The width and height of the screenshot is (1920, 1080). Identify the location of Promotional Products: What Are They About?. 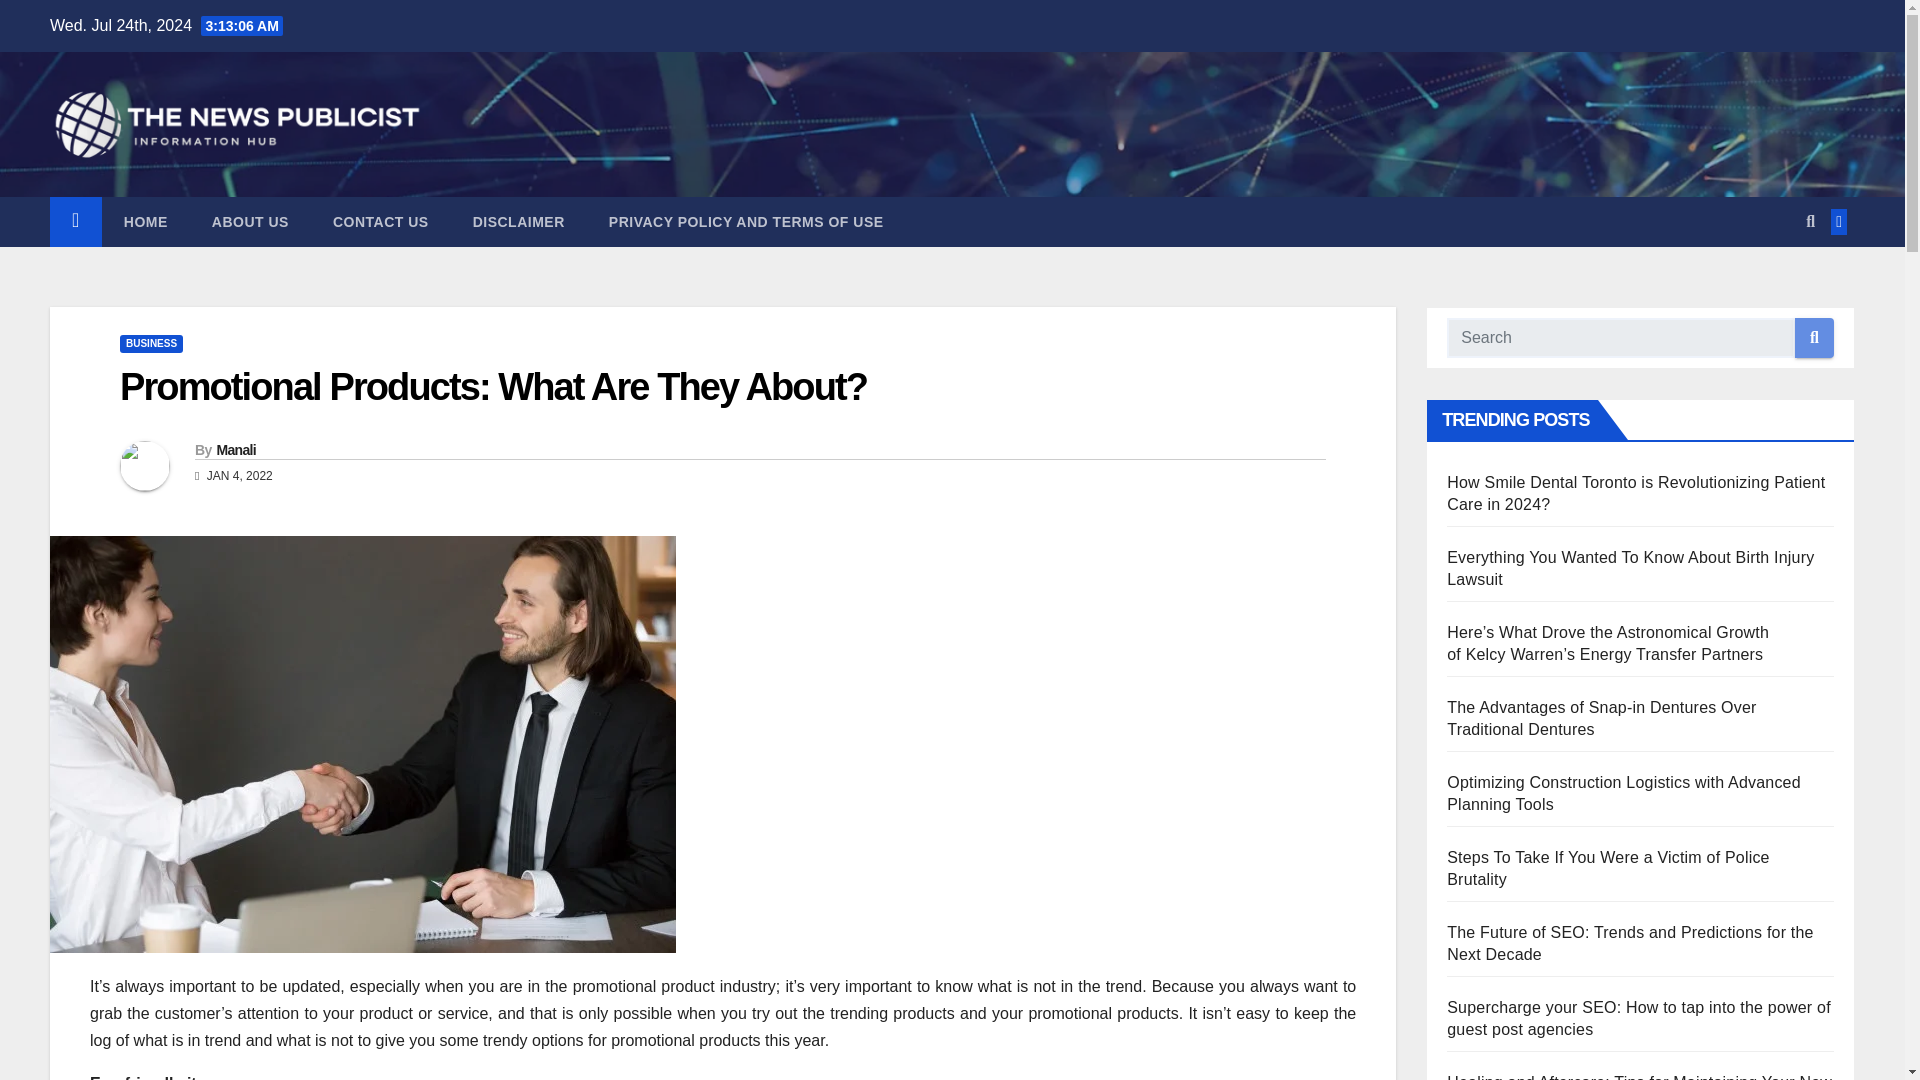
(493, 387).